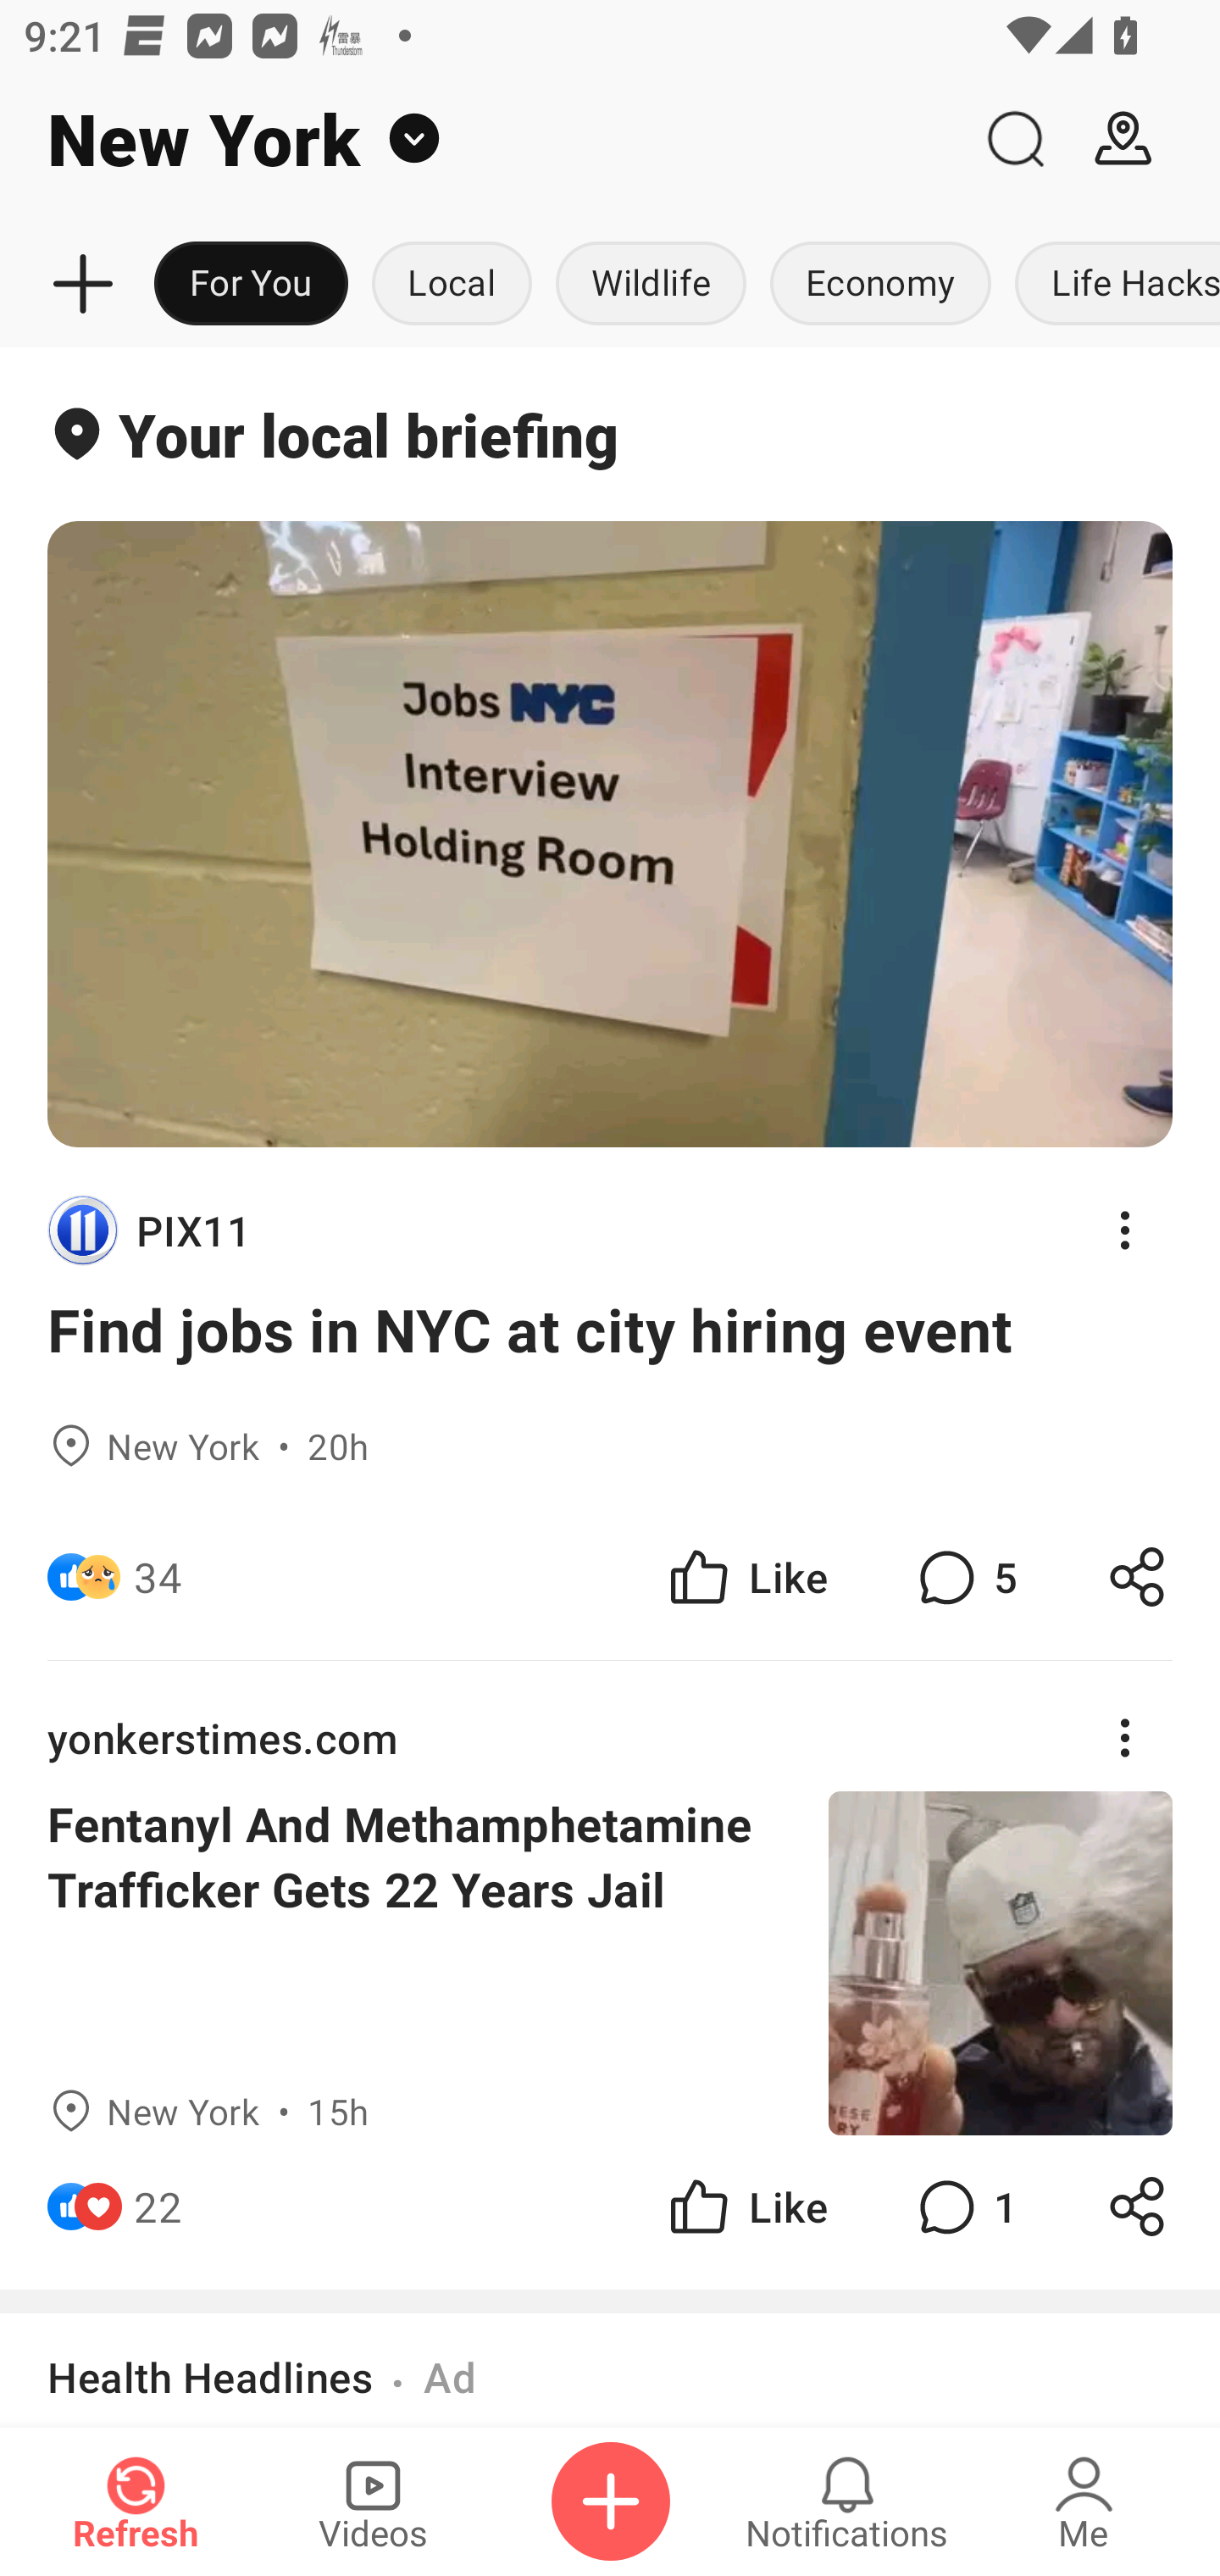  Describe the element at coordinates (1112, 285) in the screenshot. I see `Life Hacks` at that location.